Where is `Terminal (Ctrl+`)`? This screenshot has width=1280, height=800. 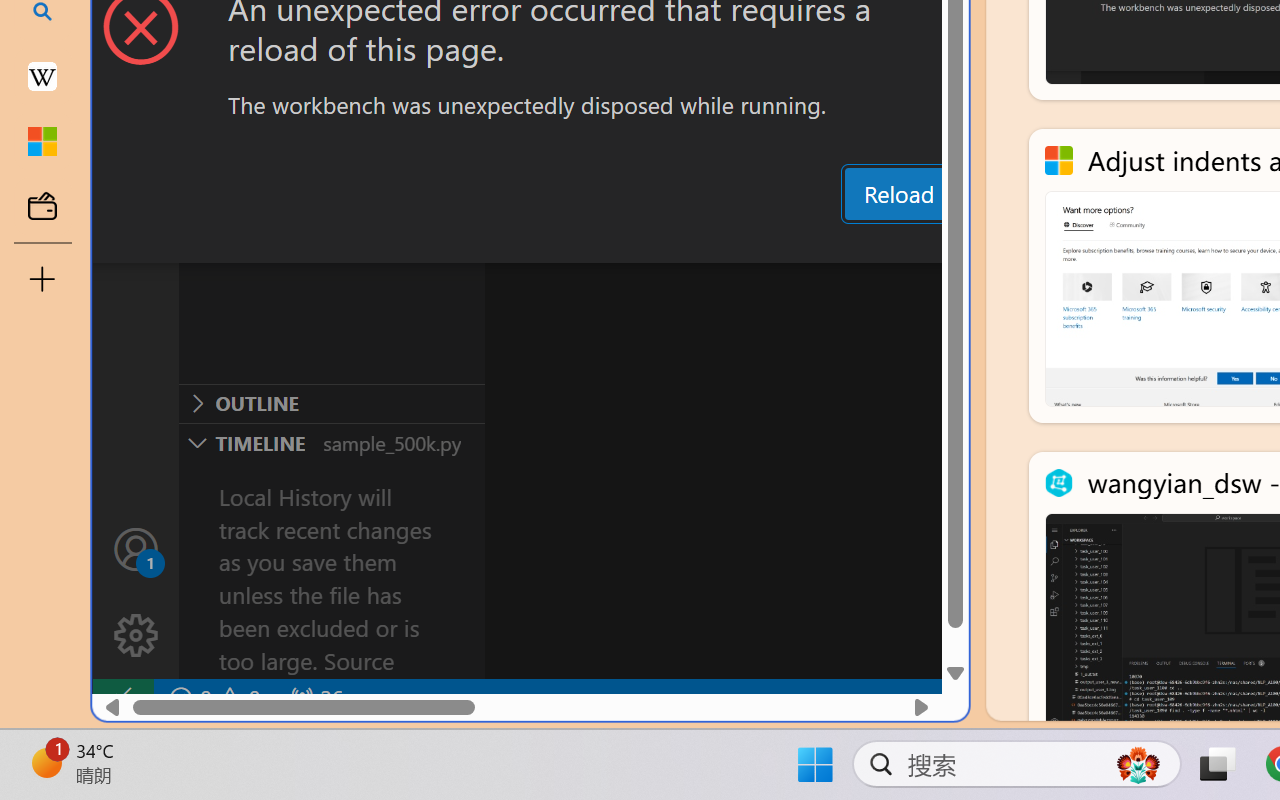
Terminal (Ctrl+`) is located at coordinates (1021, 243).